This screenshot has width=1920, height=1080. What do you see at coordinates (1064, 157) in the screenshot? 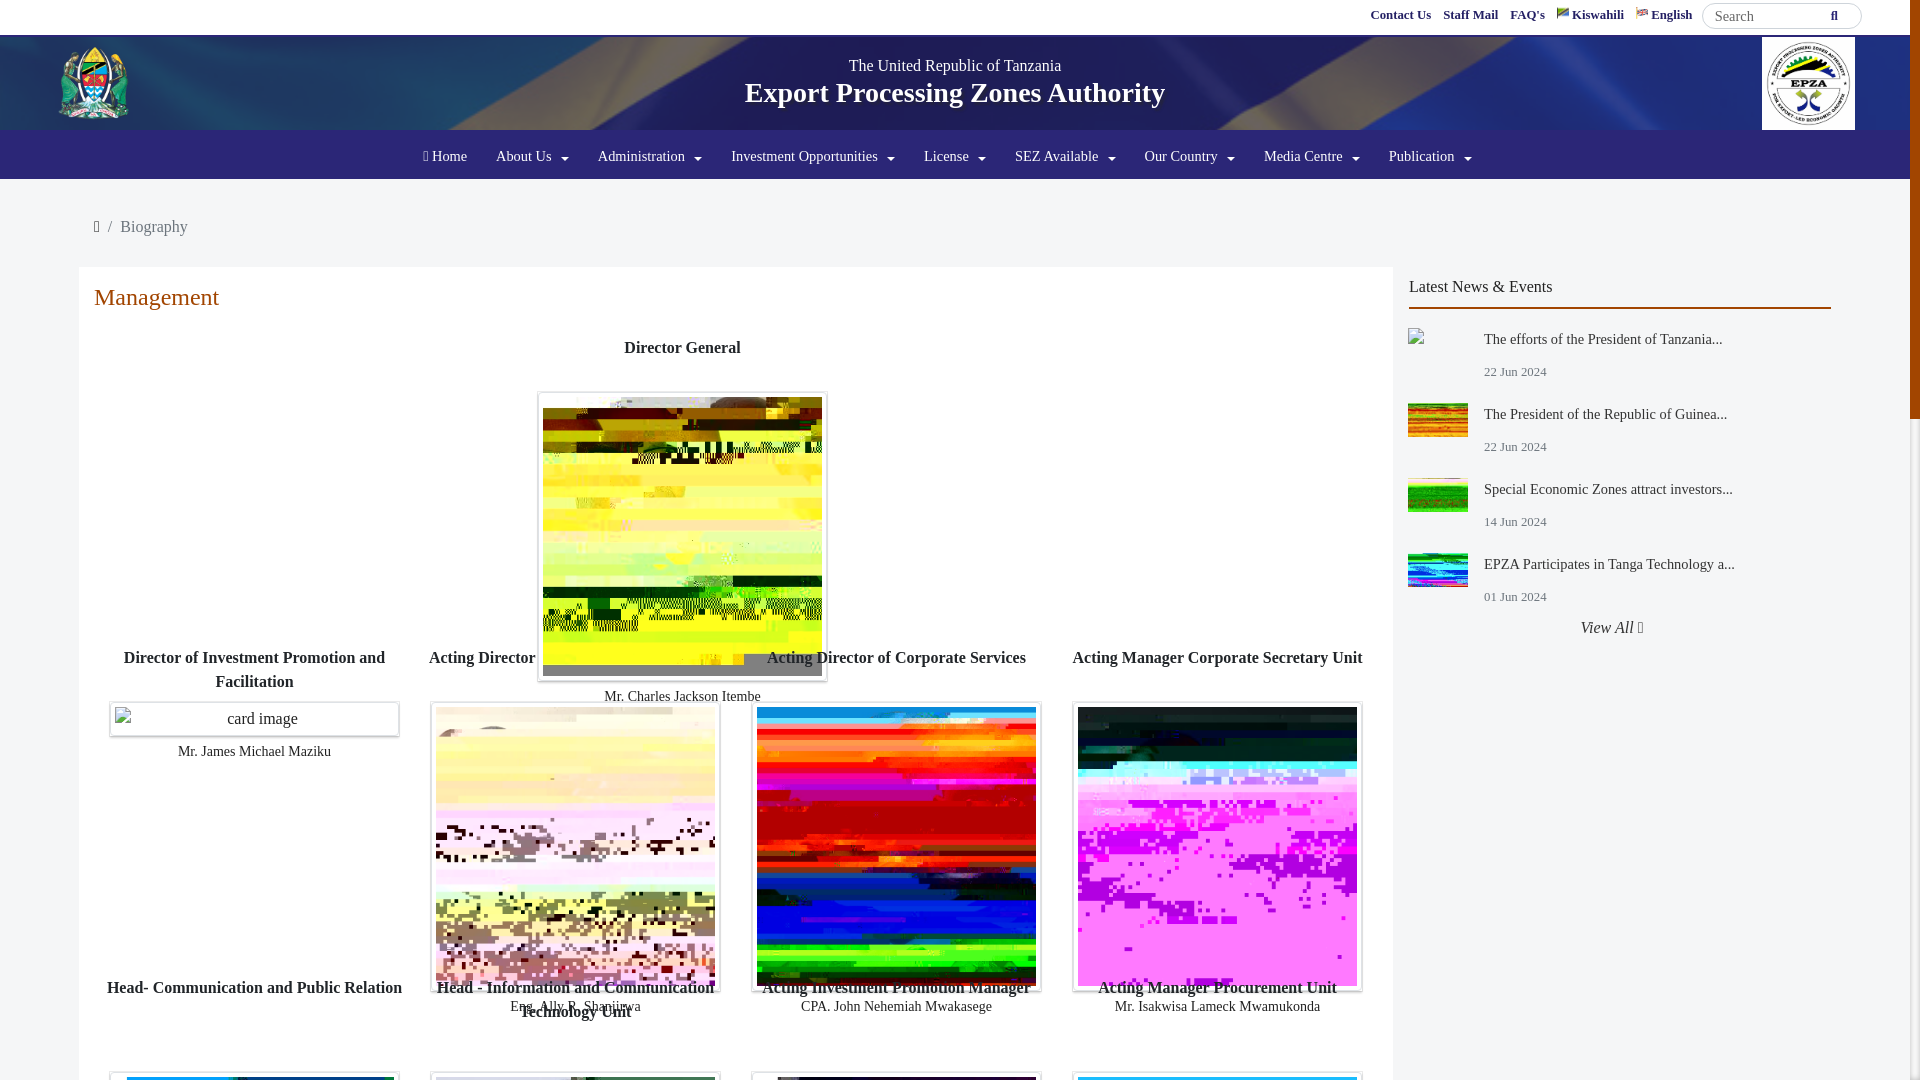
I see `SEZ Available` at bounding box center [1064, 157].